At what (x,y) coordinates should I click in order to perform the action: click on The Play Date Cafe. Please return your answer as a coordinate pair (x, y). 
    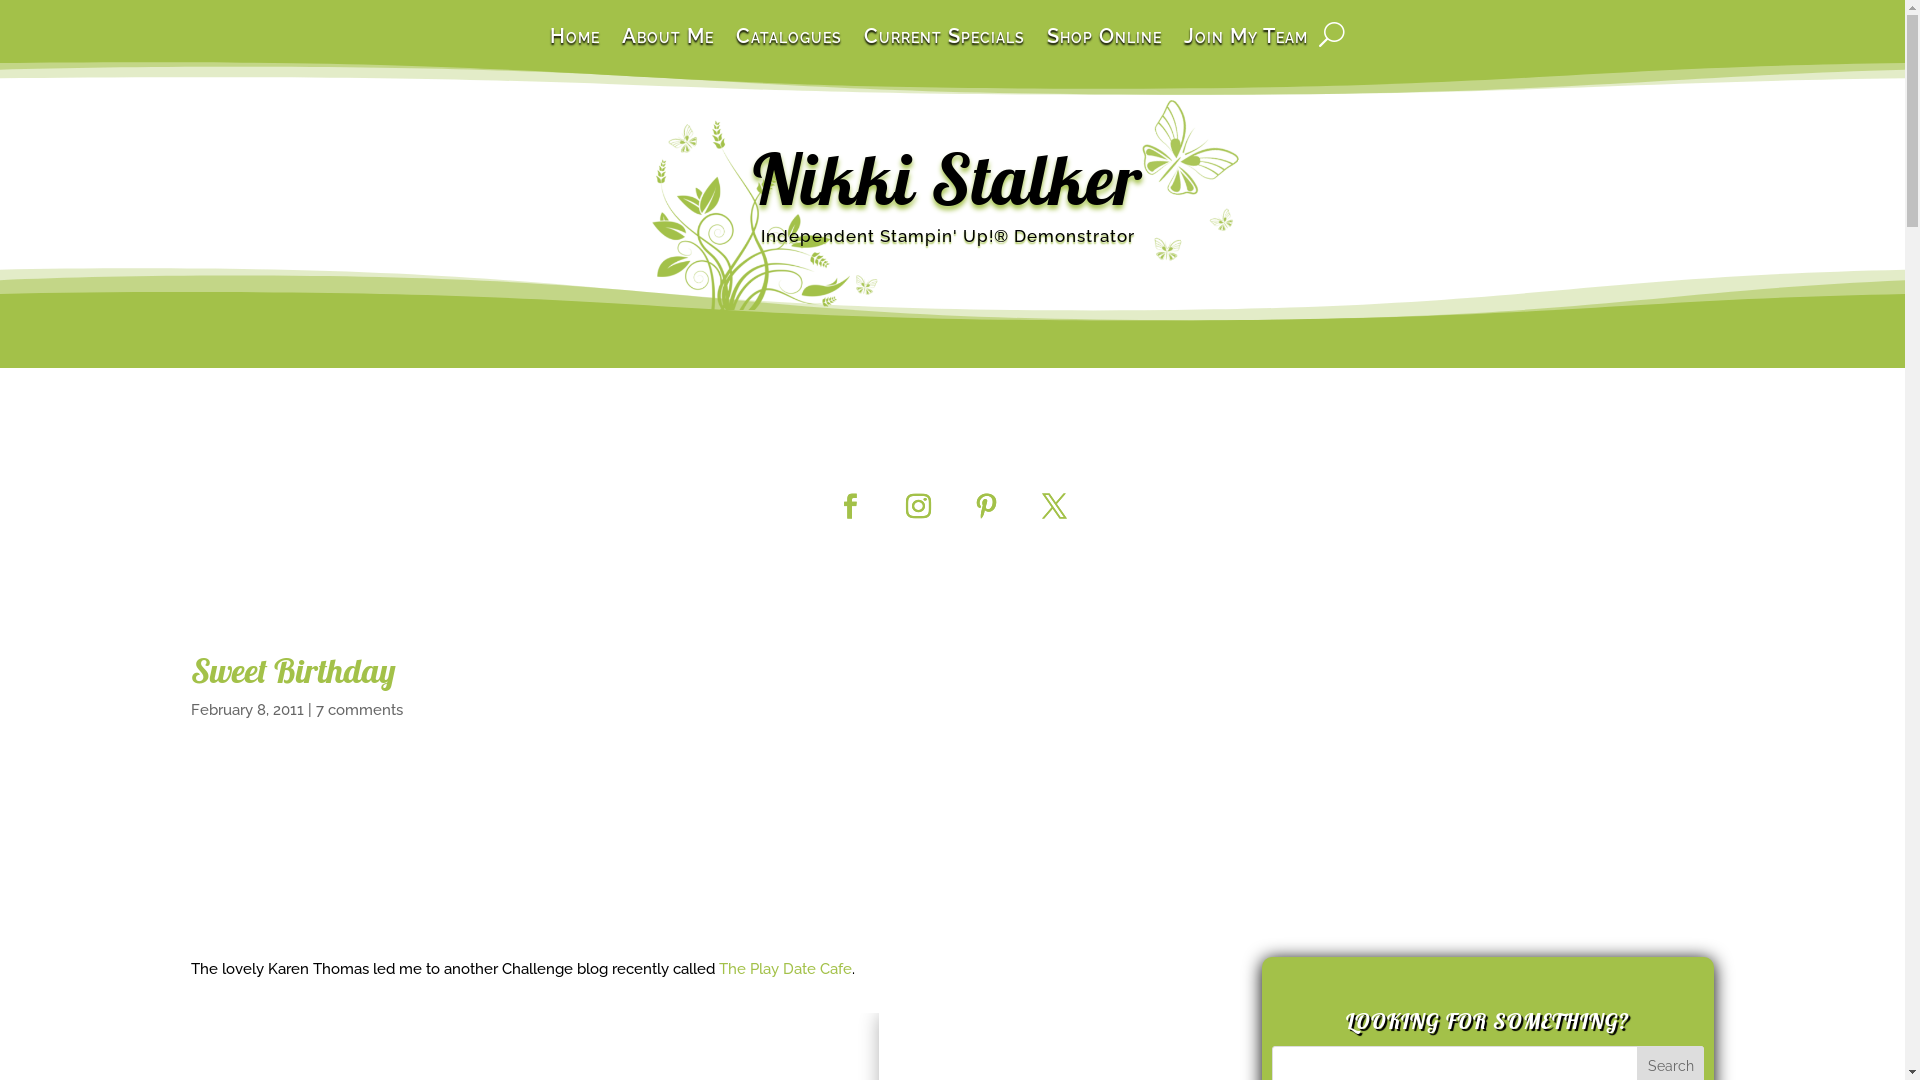
    Looking at the image, I should click on (784, 969).